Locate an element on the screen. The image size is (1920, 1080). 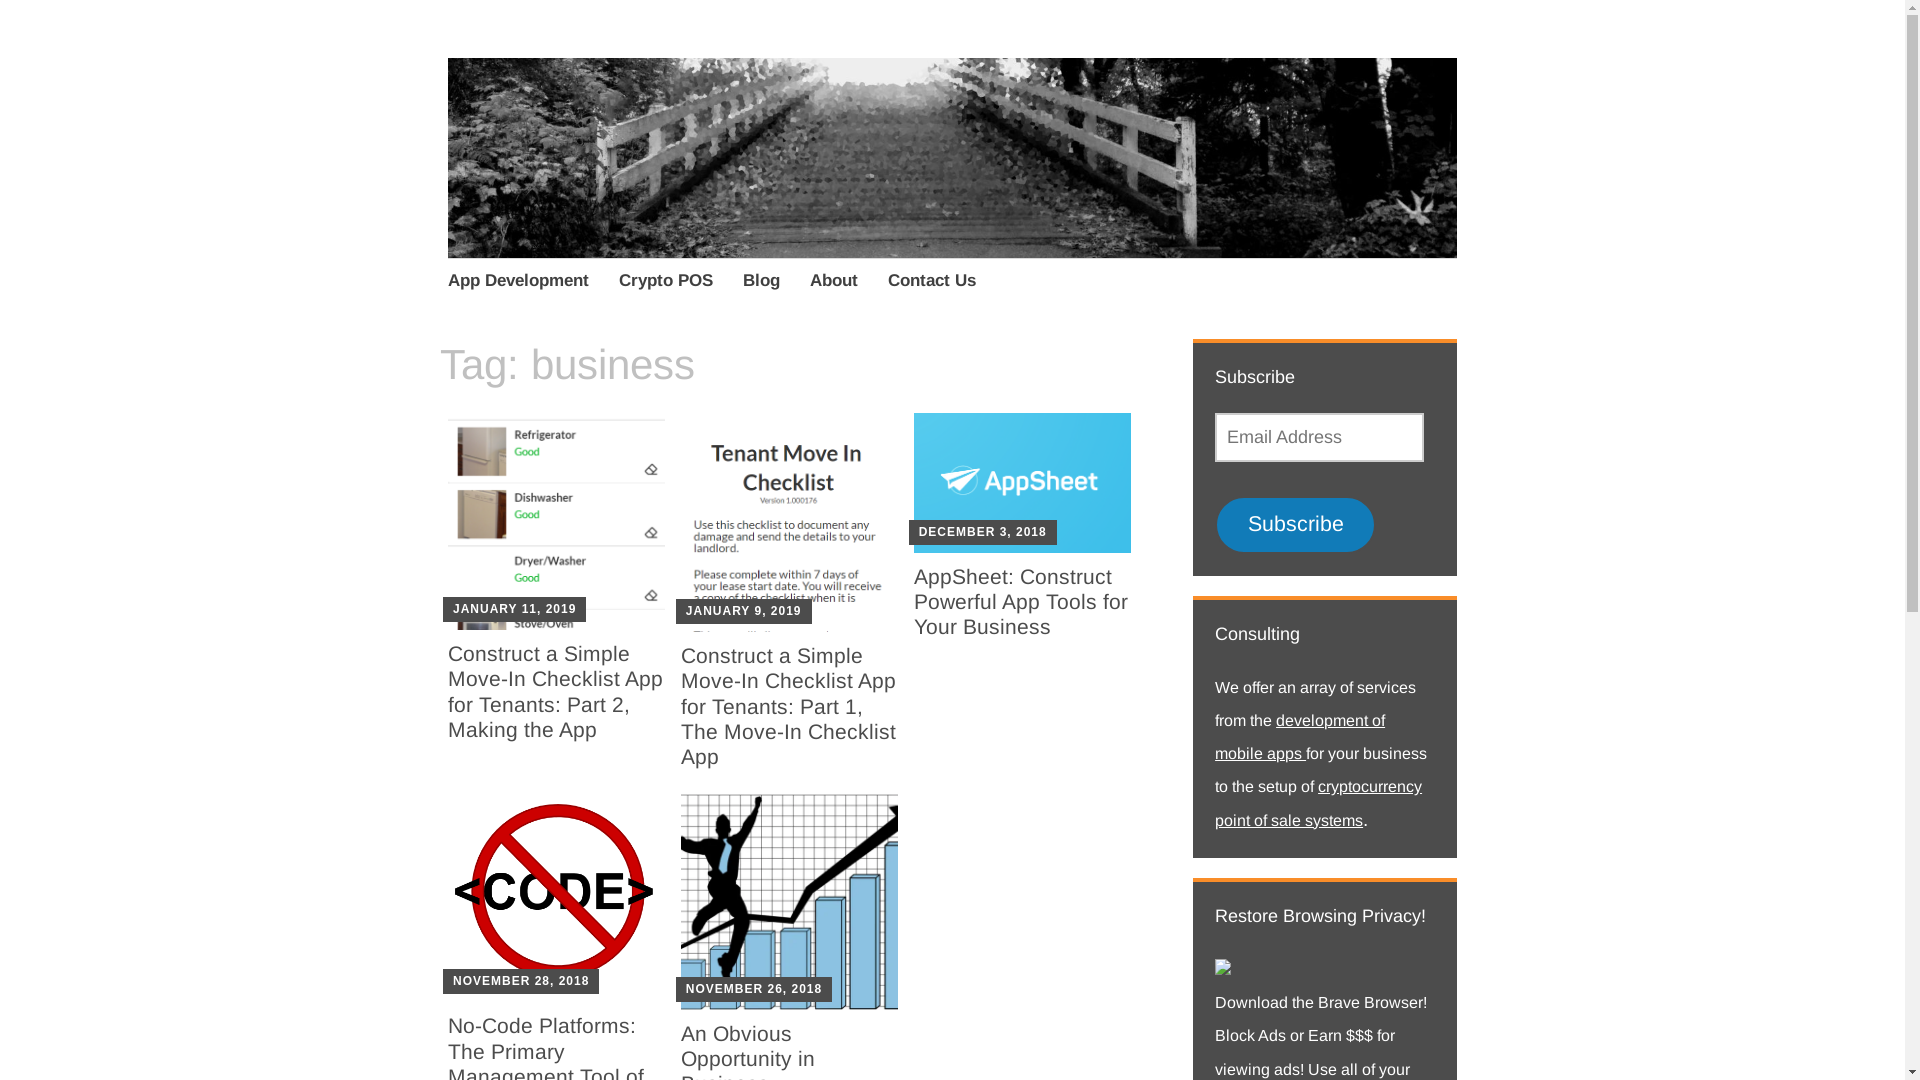
App Development is located at coordinates (518, 283).